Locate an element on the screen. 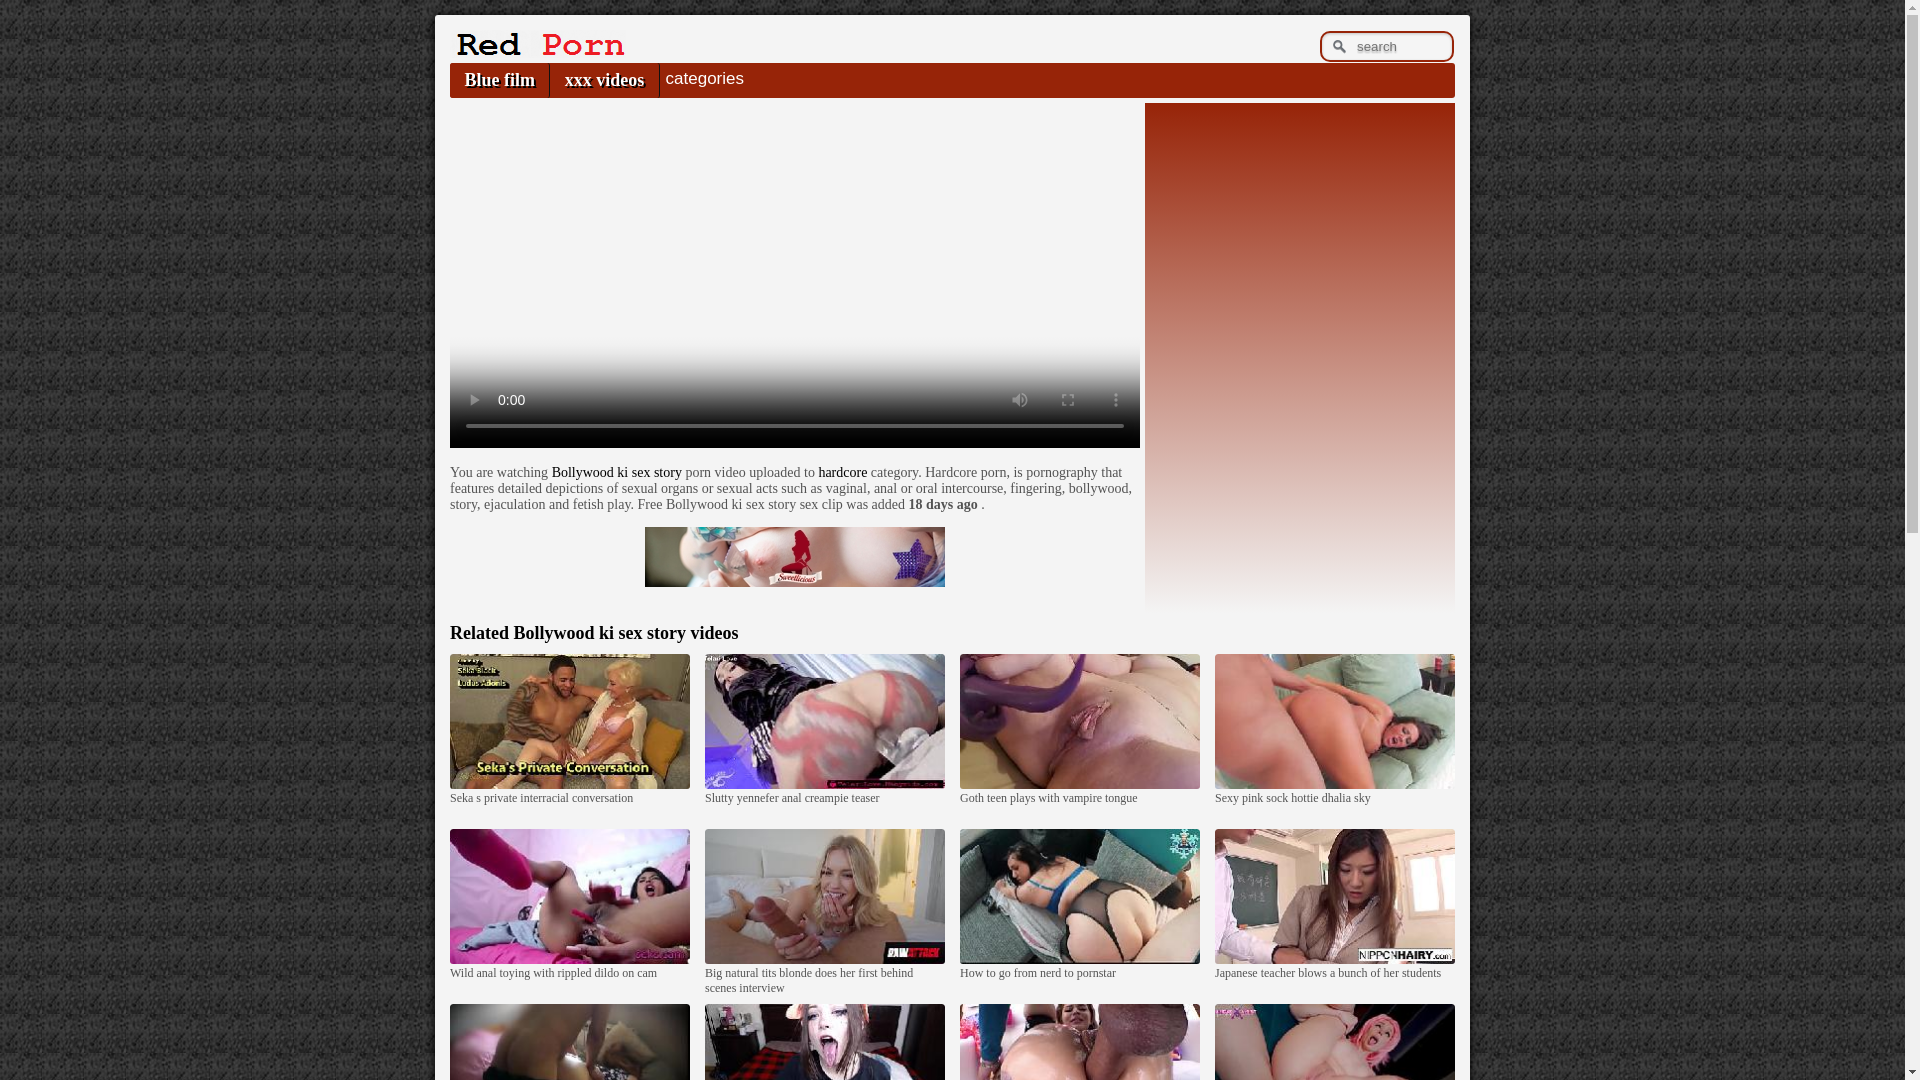 The height and width of the screenshot is (1080, 1920). Indian Porn is located at coordinates (537, 52).